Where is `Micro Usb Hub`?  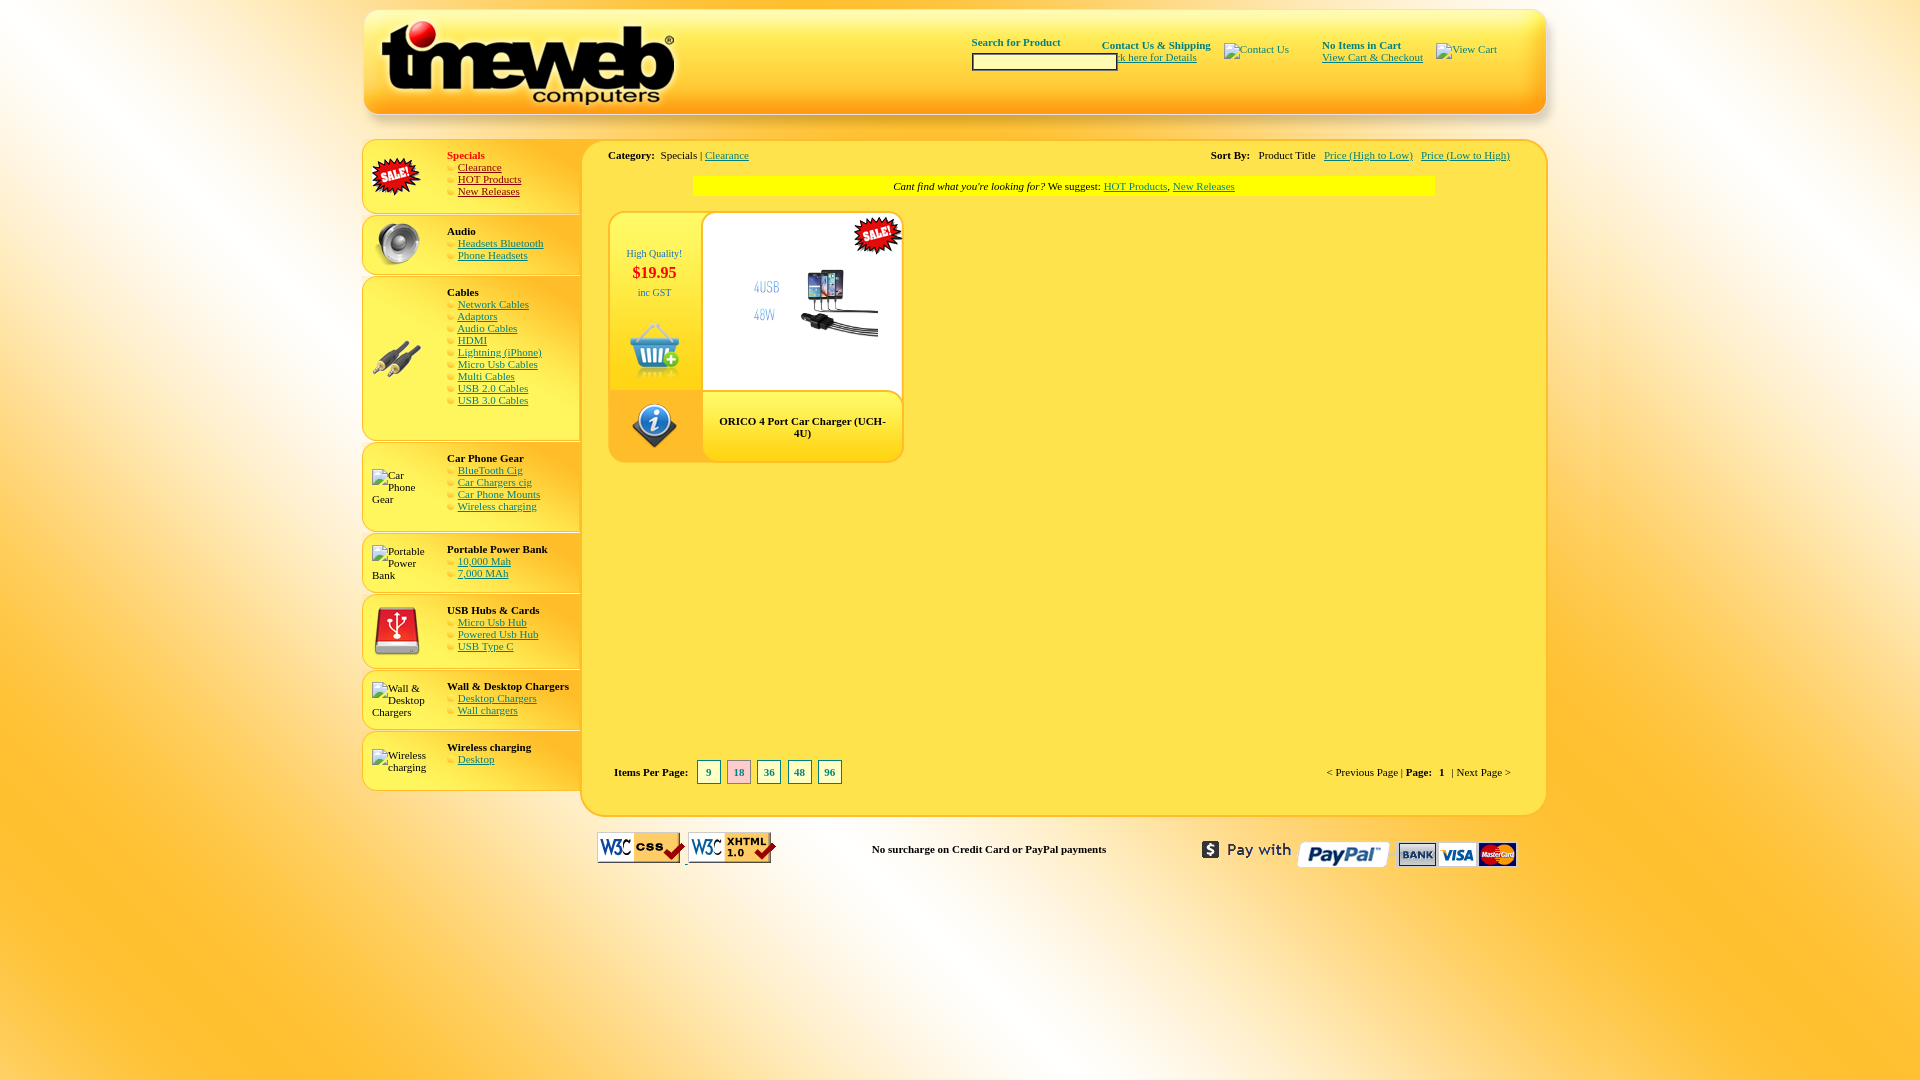 Micro Usb Hub is located at coordinates (492, 622).